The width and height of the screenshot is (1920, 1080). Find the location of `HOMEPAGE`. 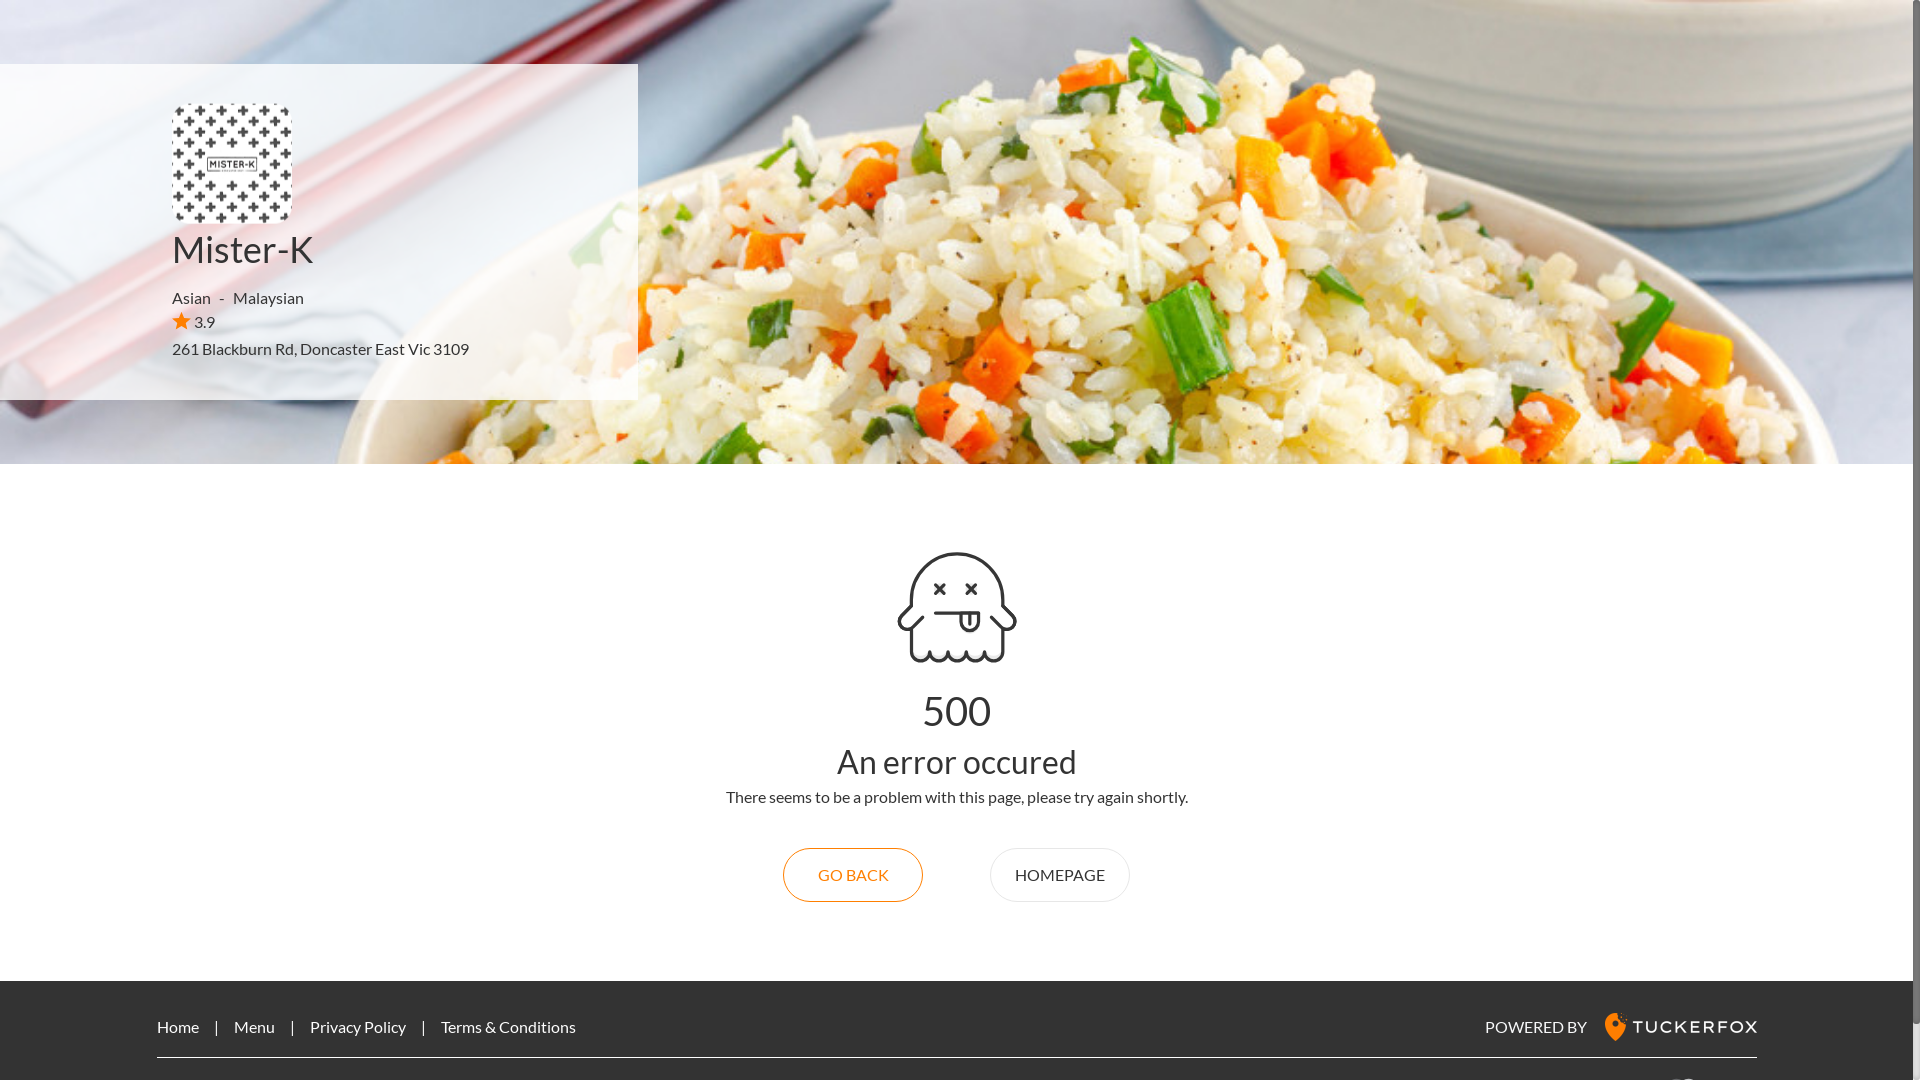

HOMEPAGE is located at coordinates (1060, 875).